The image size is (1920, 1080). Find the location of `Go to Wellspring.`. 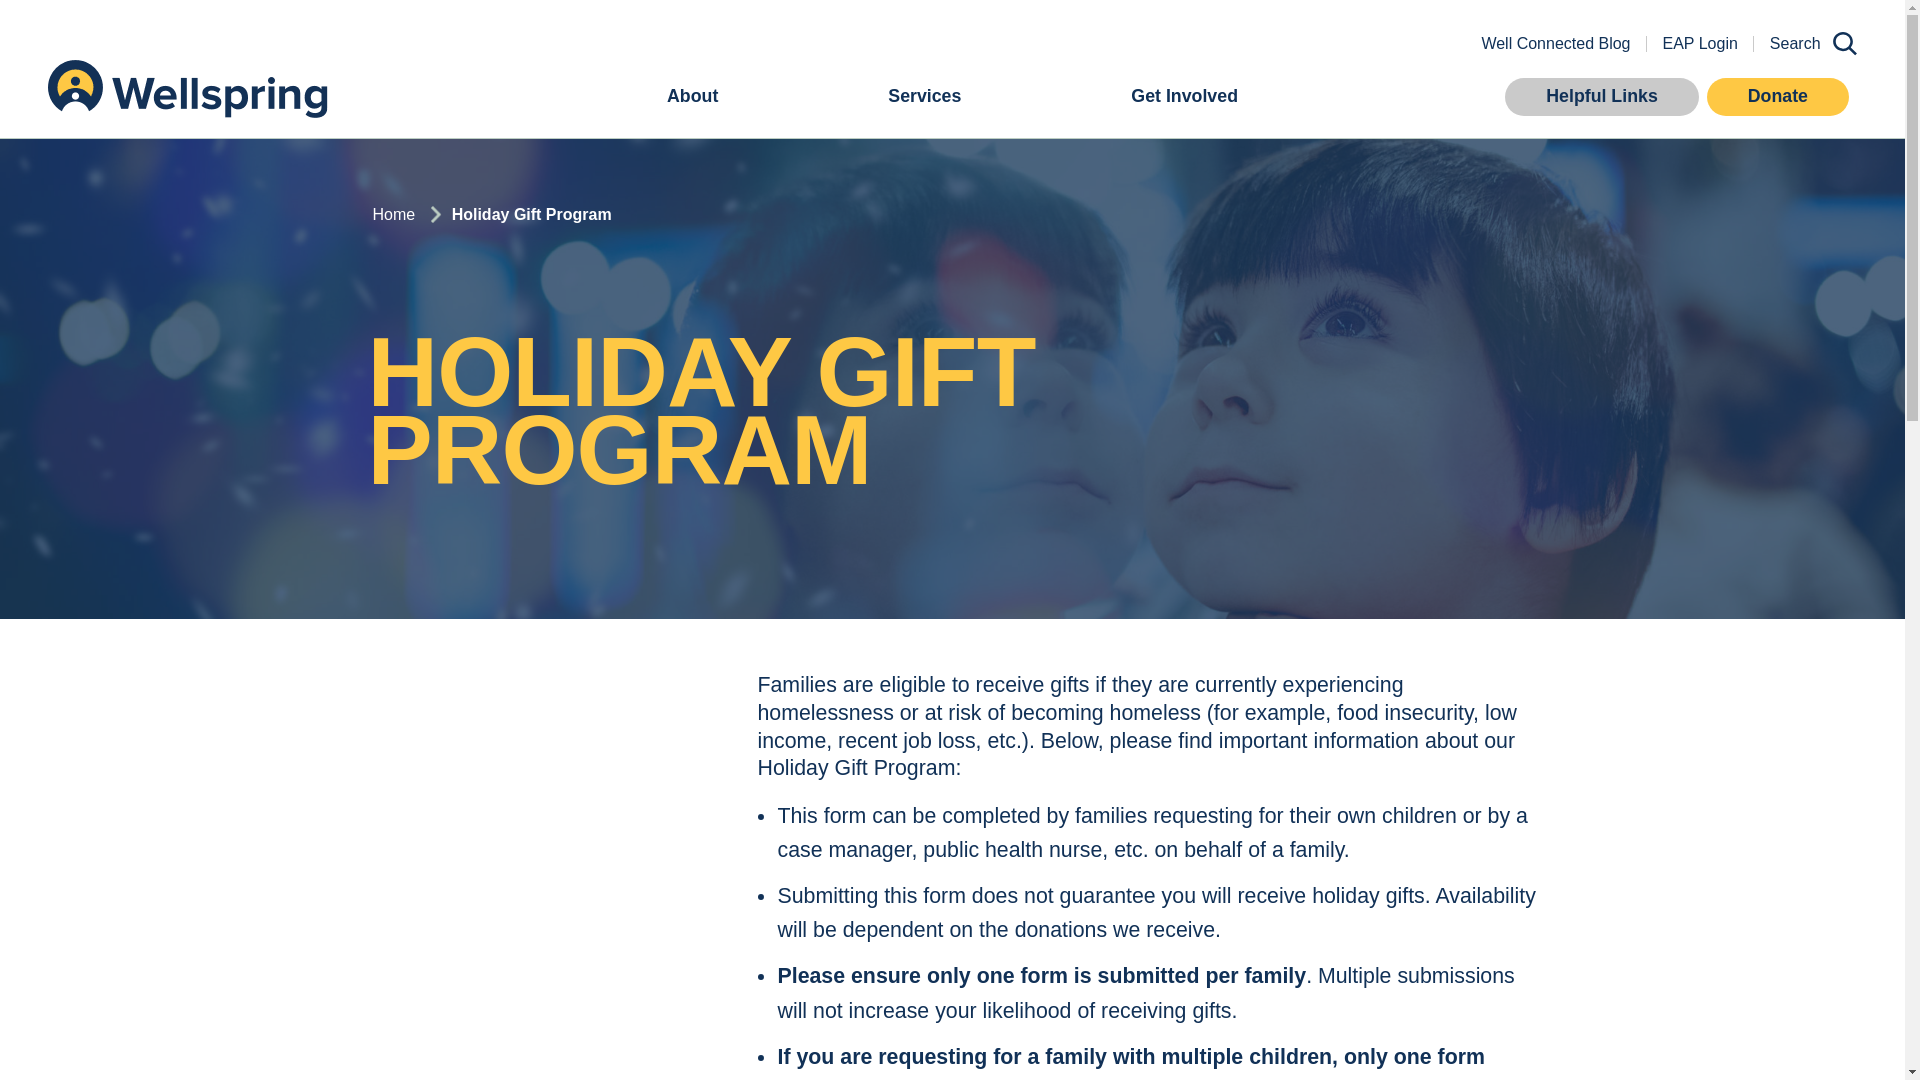

Go to Wellspring. is located at coordinates (393, 214).